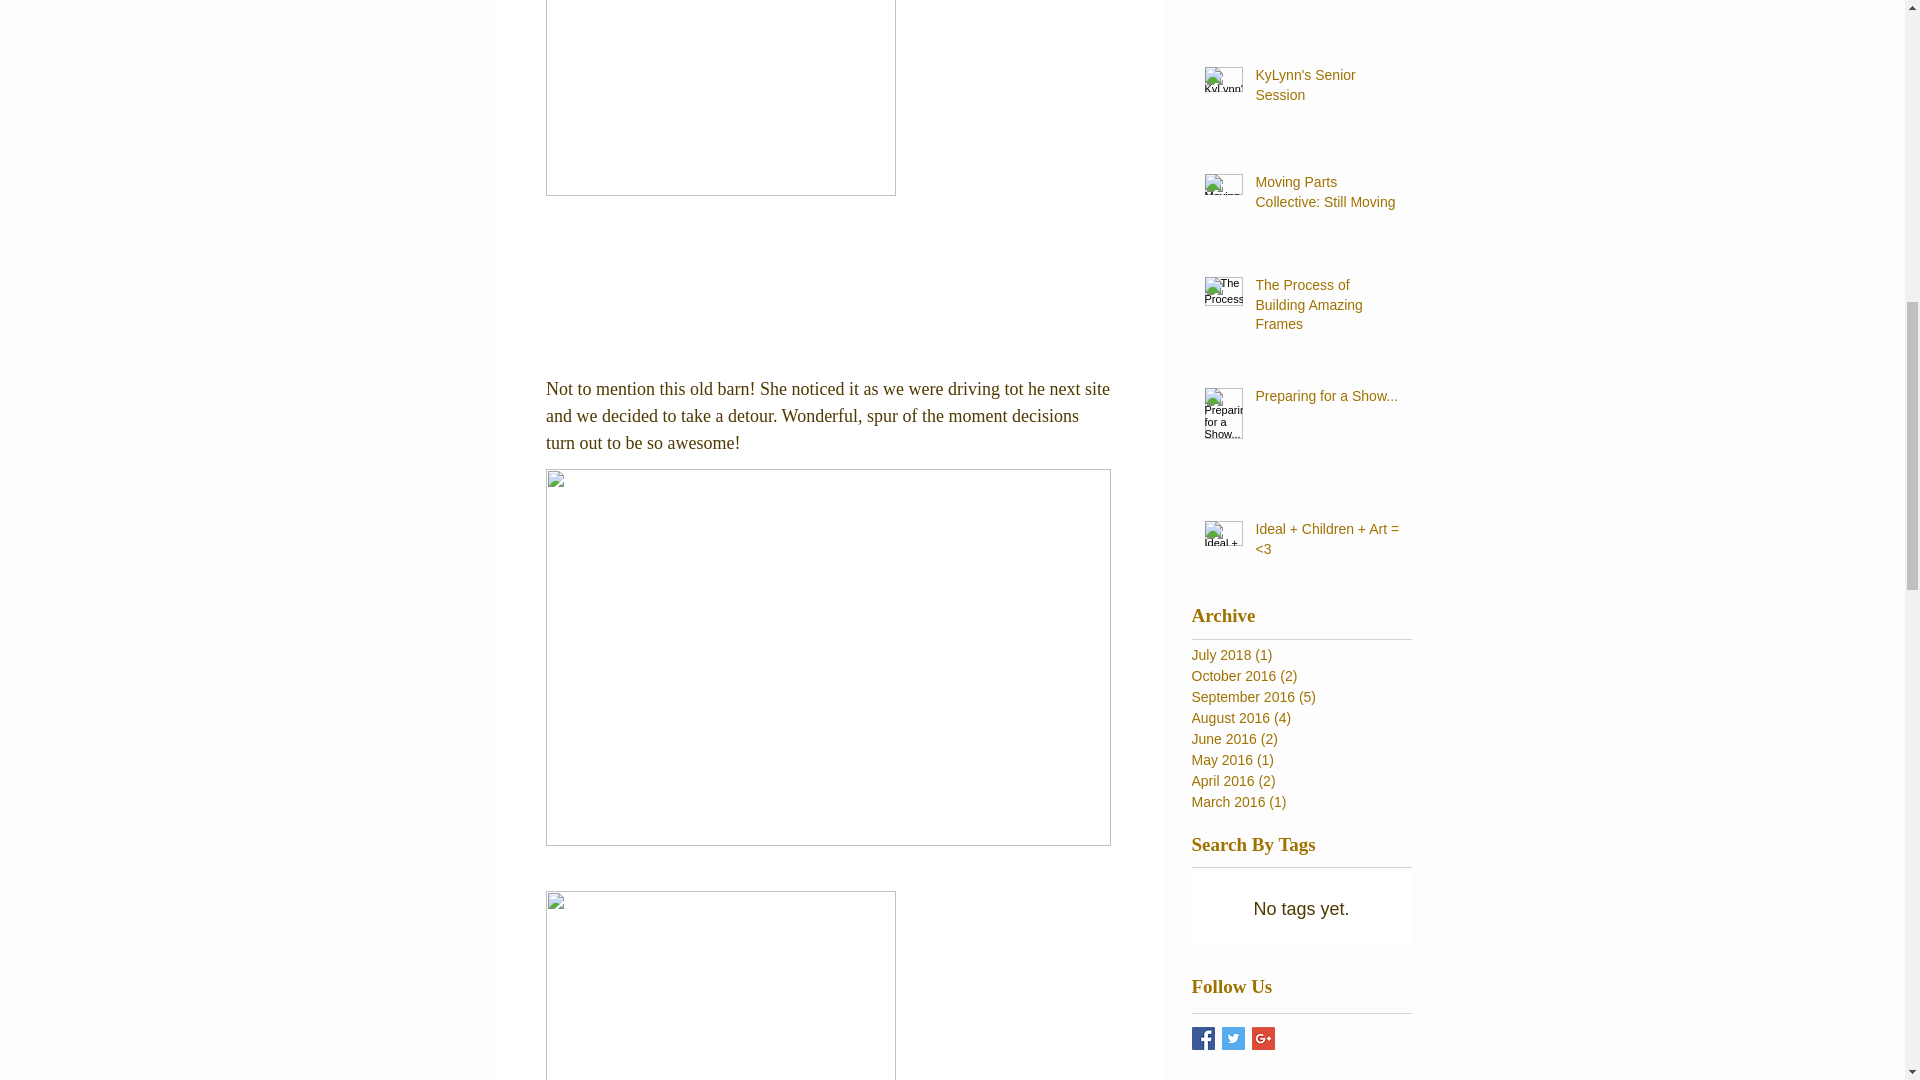  What do you see at coordinates (1327, 89) in the screenshot?
I see `KyLynn's Senior Session` at bounding box center [1327, 89].